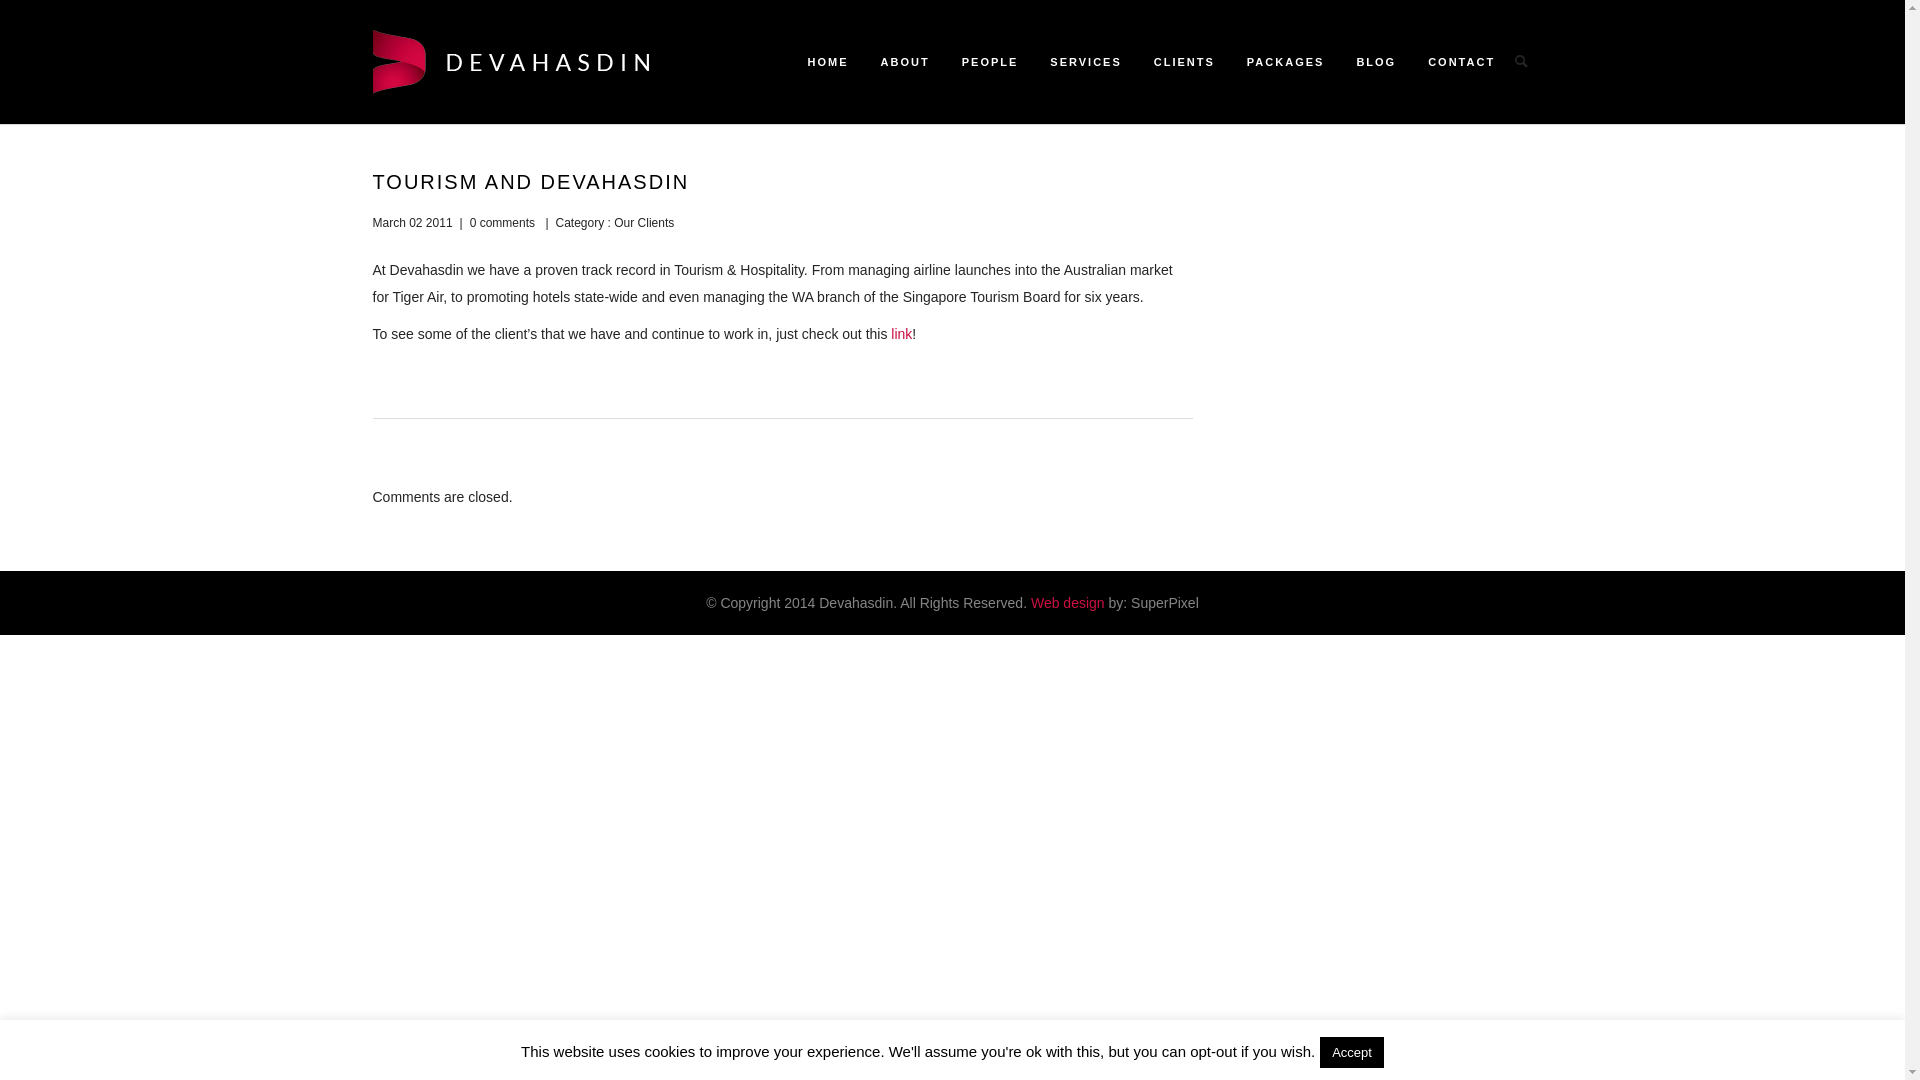 The height and width of the screenshot is (1080, 1920). I want to click on Our Clients, so click(642, 223).